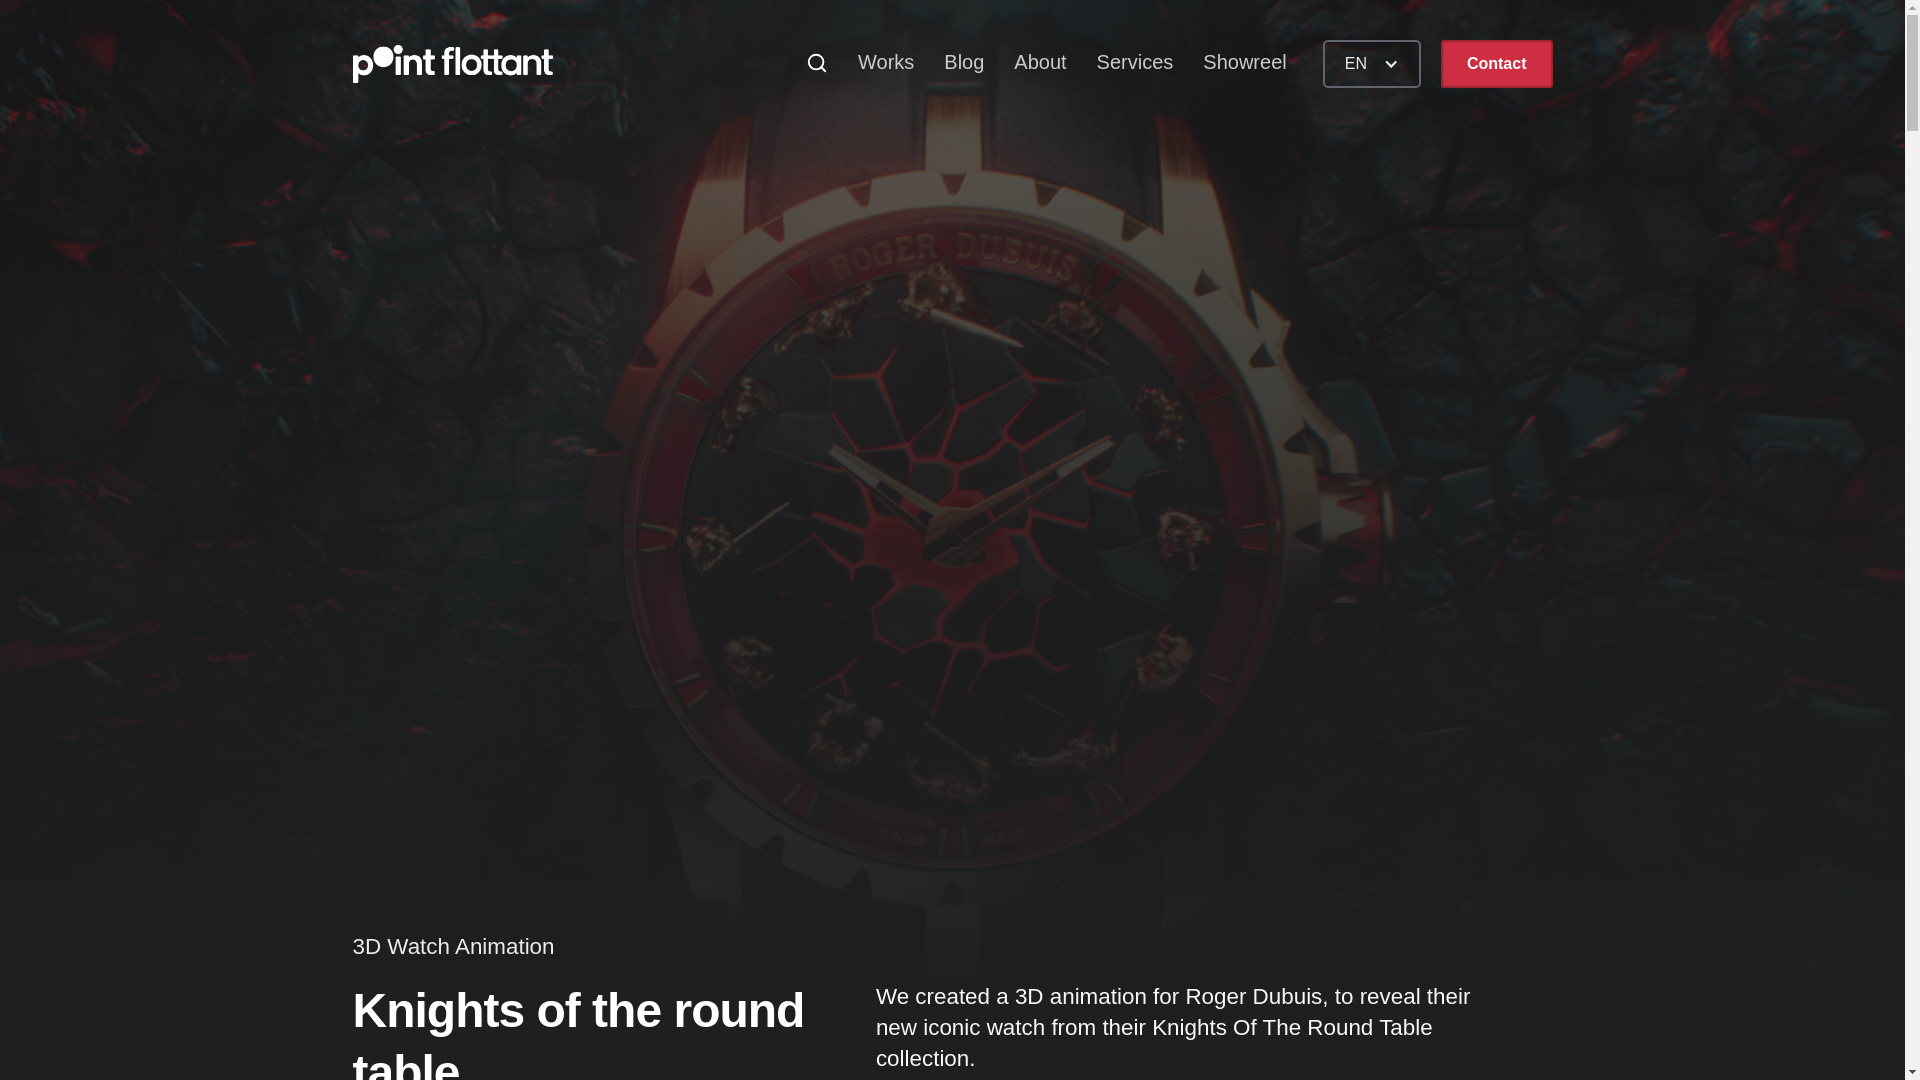  I want to click on About our Studio, so click(1024, 62).